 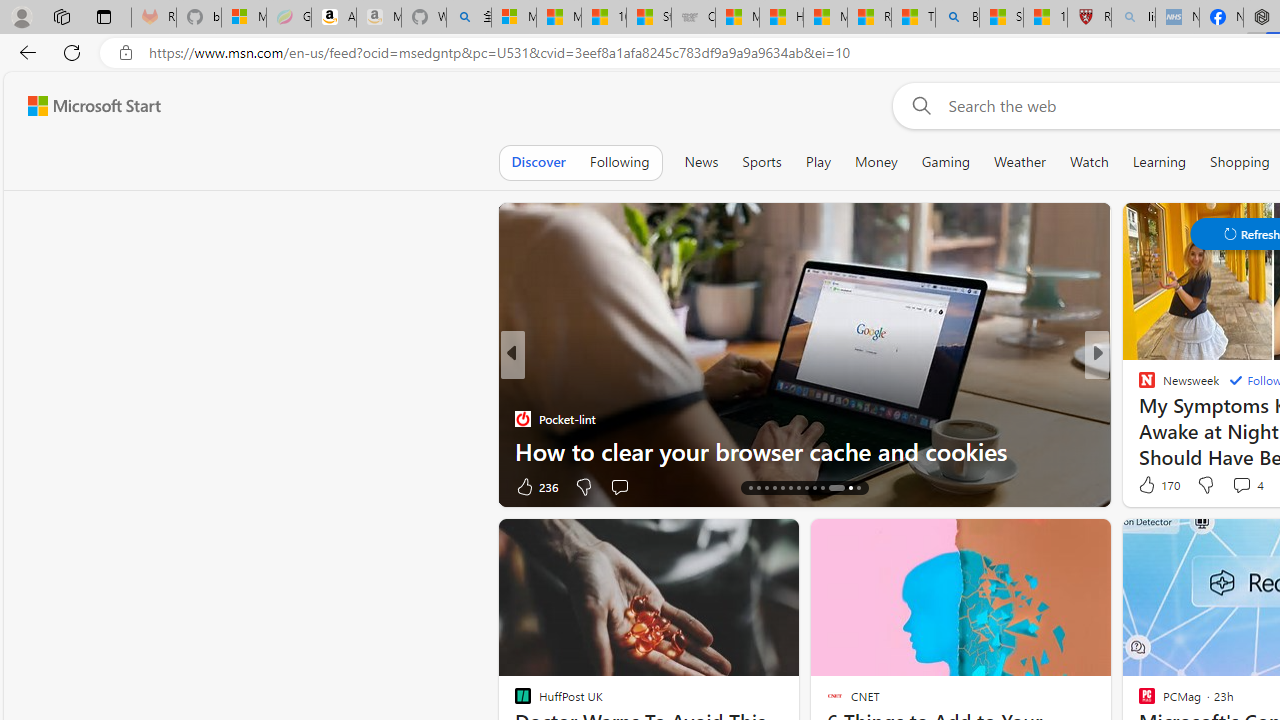 What do you see at coordinates (11, 486) in the screenshot?
I see `View comments 2 Comment` at bounding box center [11, 486].